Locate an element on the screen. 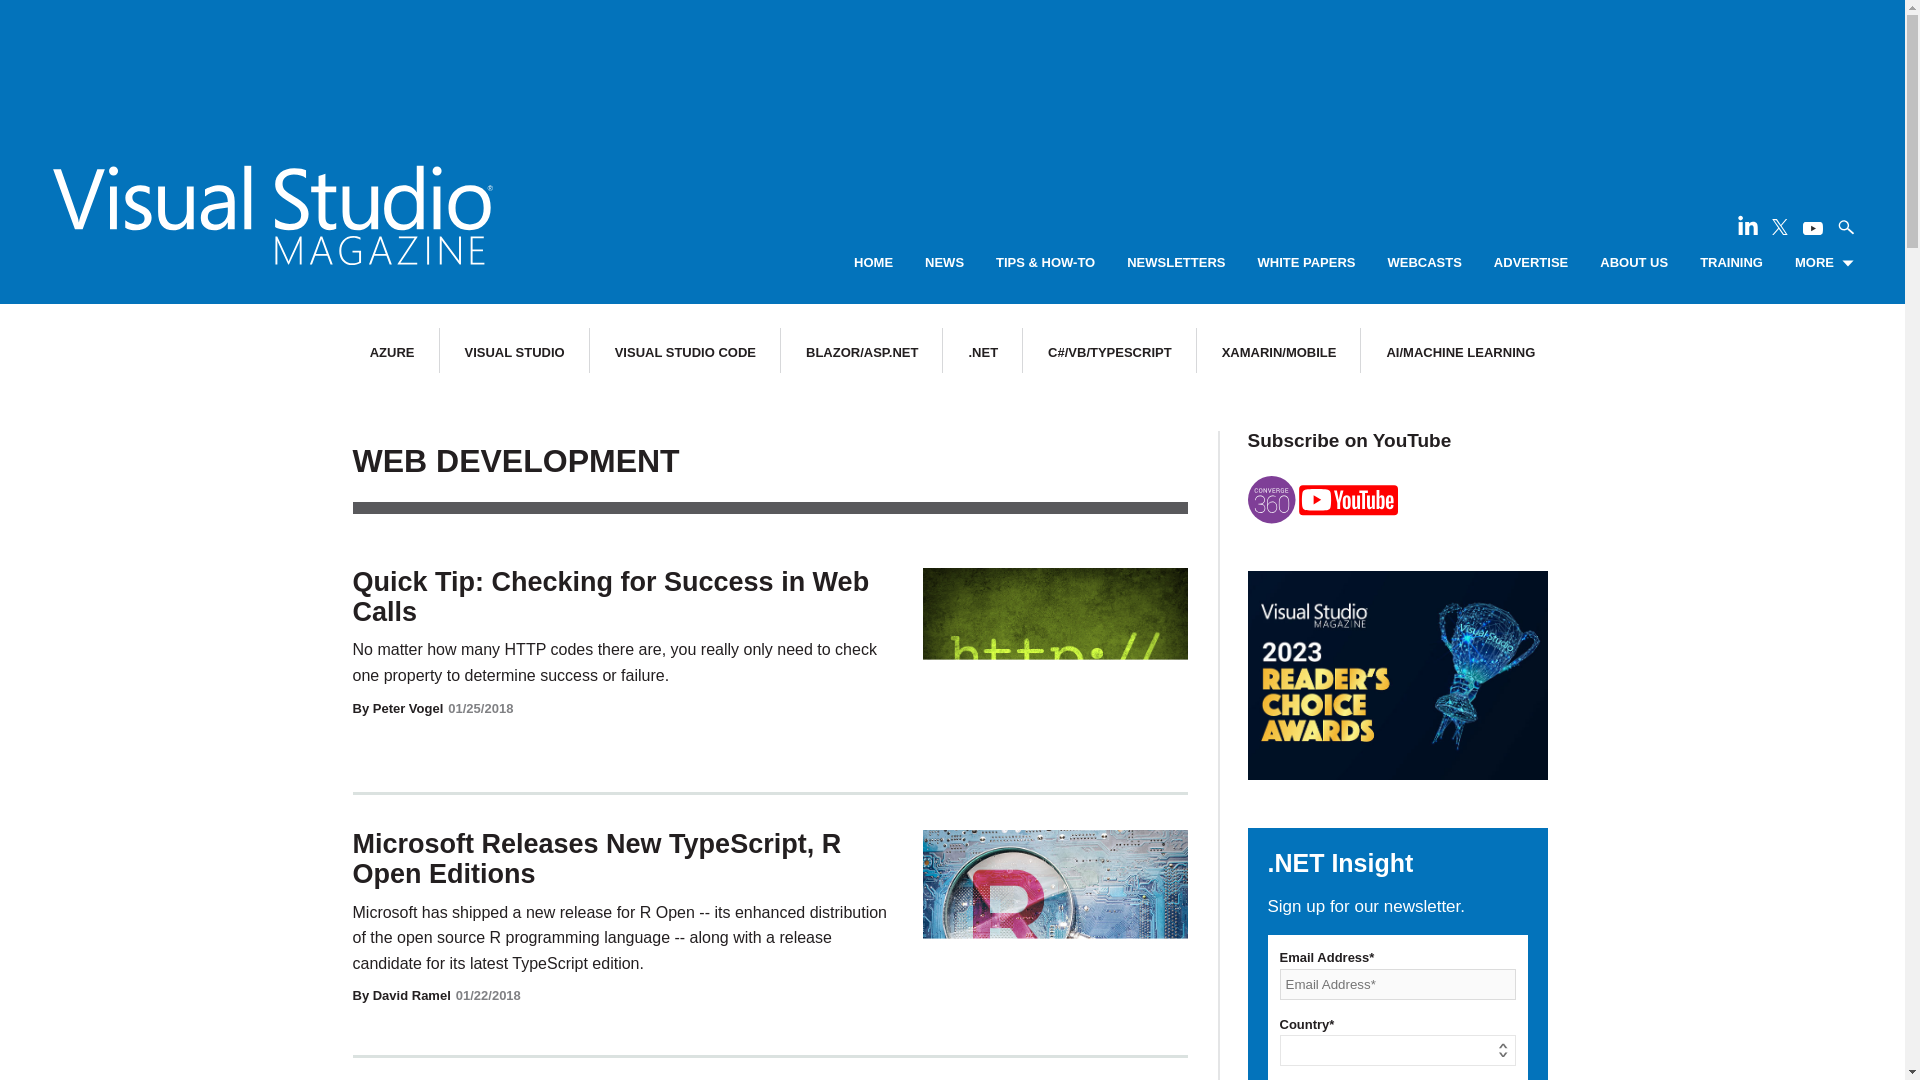 The image size is (1920, 1080). WHITE PAPERS is located at coordinates (1306, 263).